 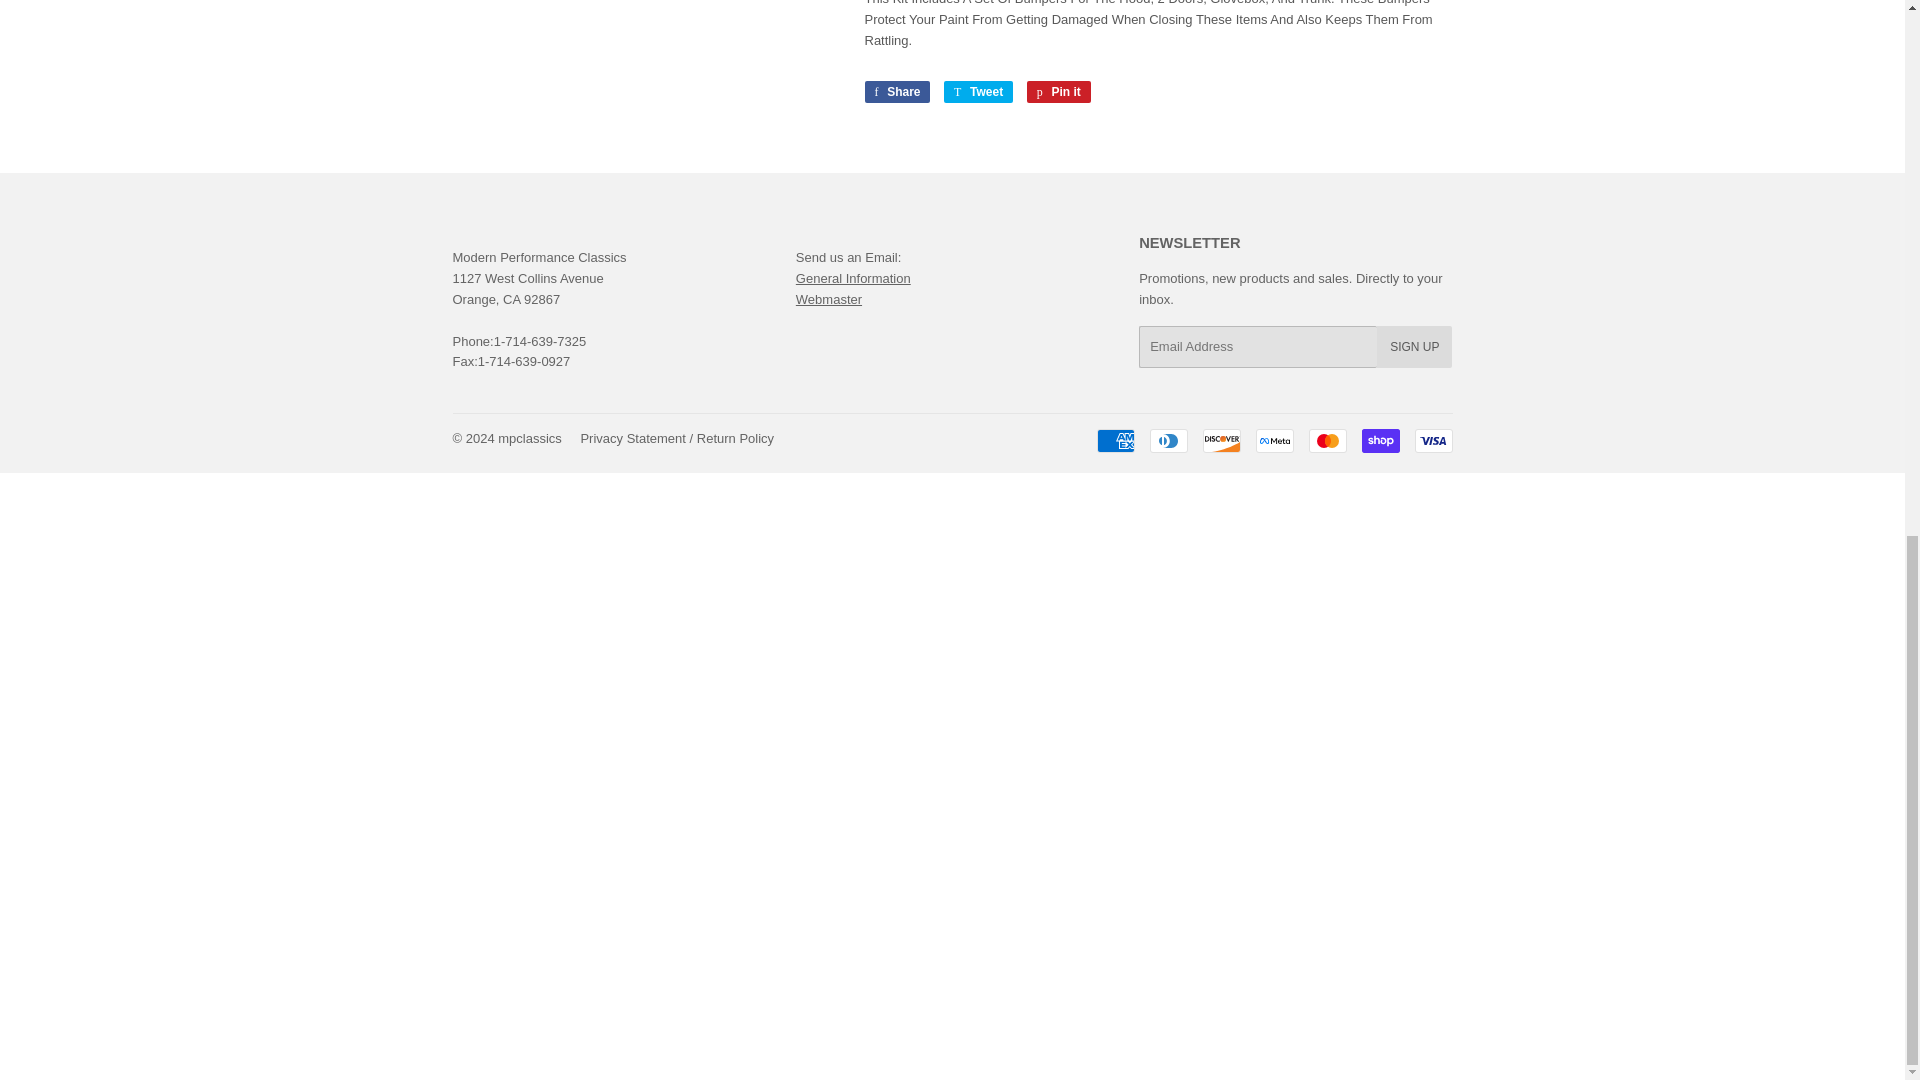 I want to click on Mastercard, so click(x=1326, y=440).